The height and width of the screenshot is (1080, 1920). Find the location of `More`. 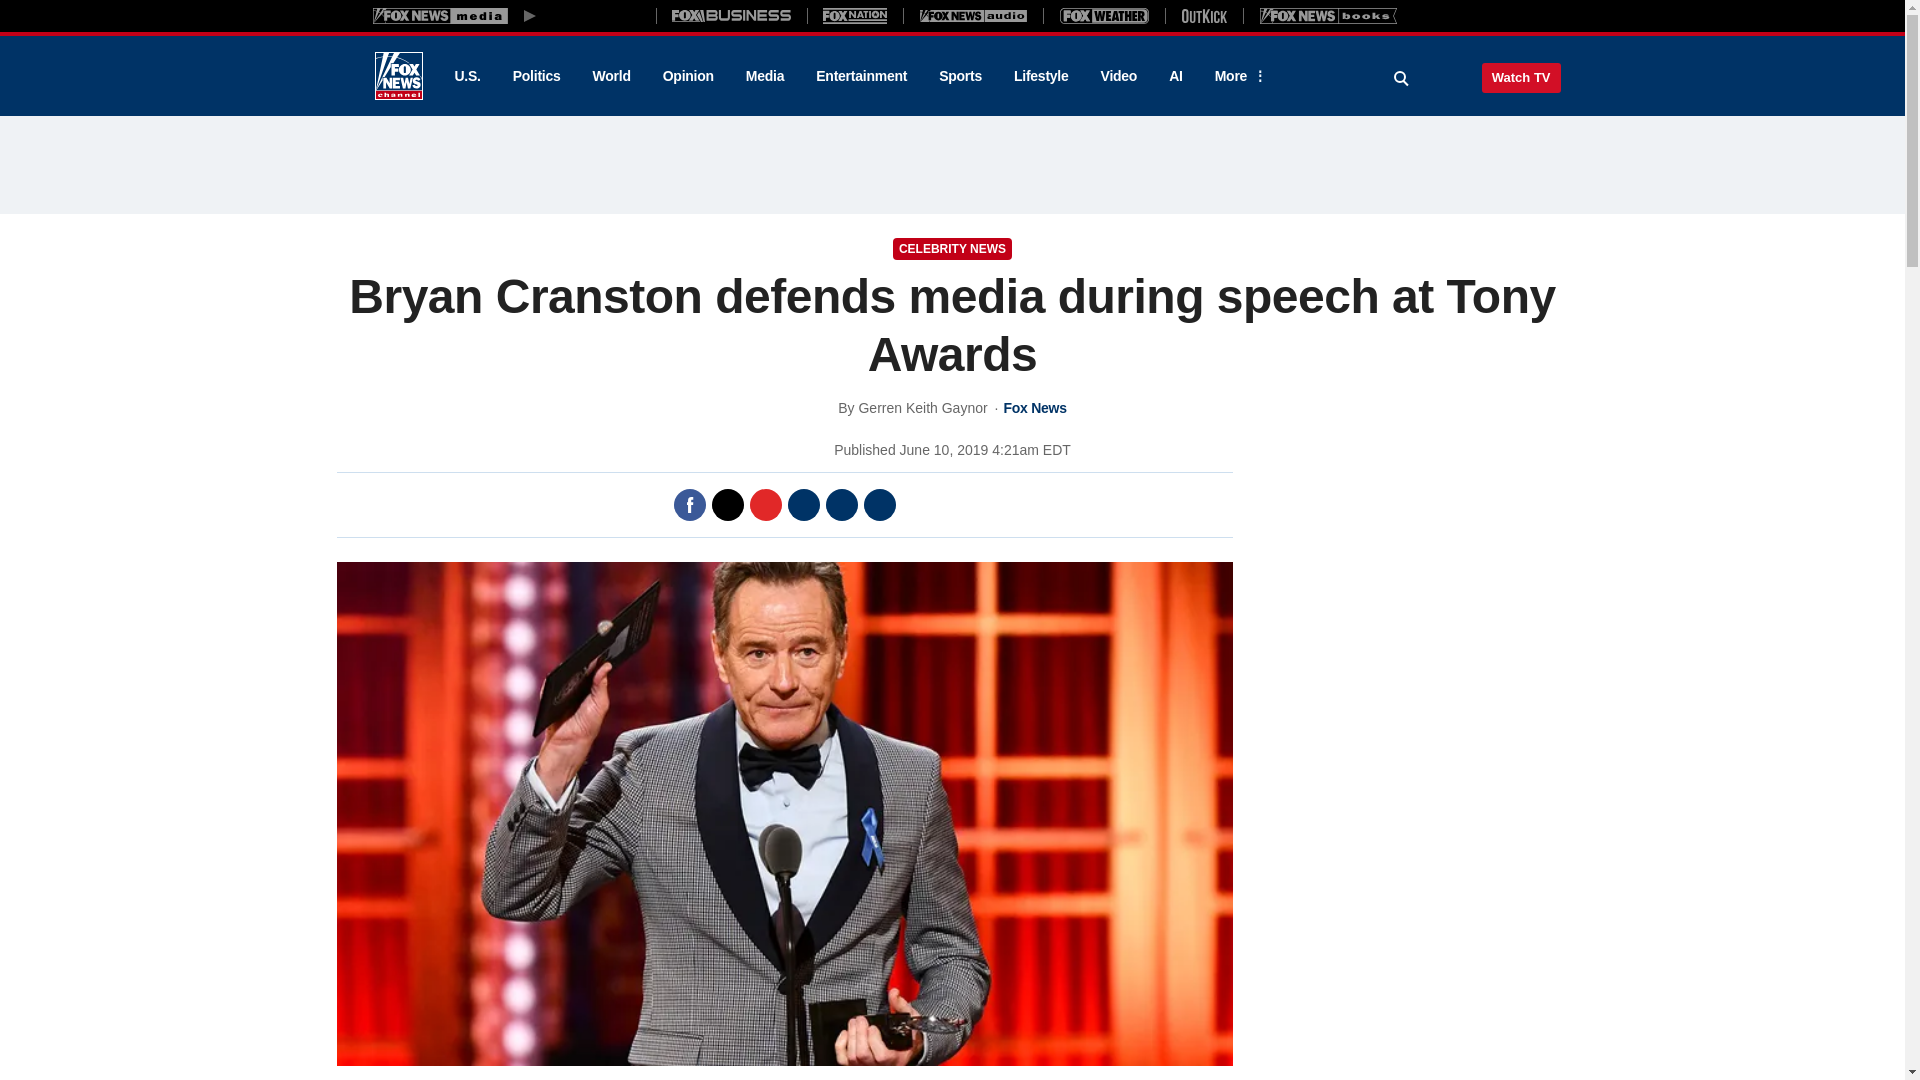

More is located at coordinates (1237, 76).